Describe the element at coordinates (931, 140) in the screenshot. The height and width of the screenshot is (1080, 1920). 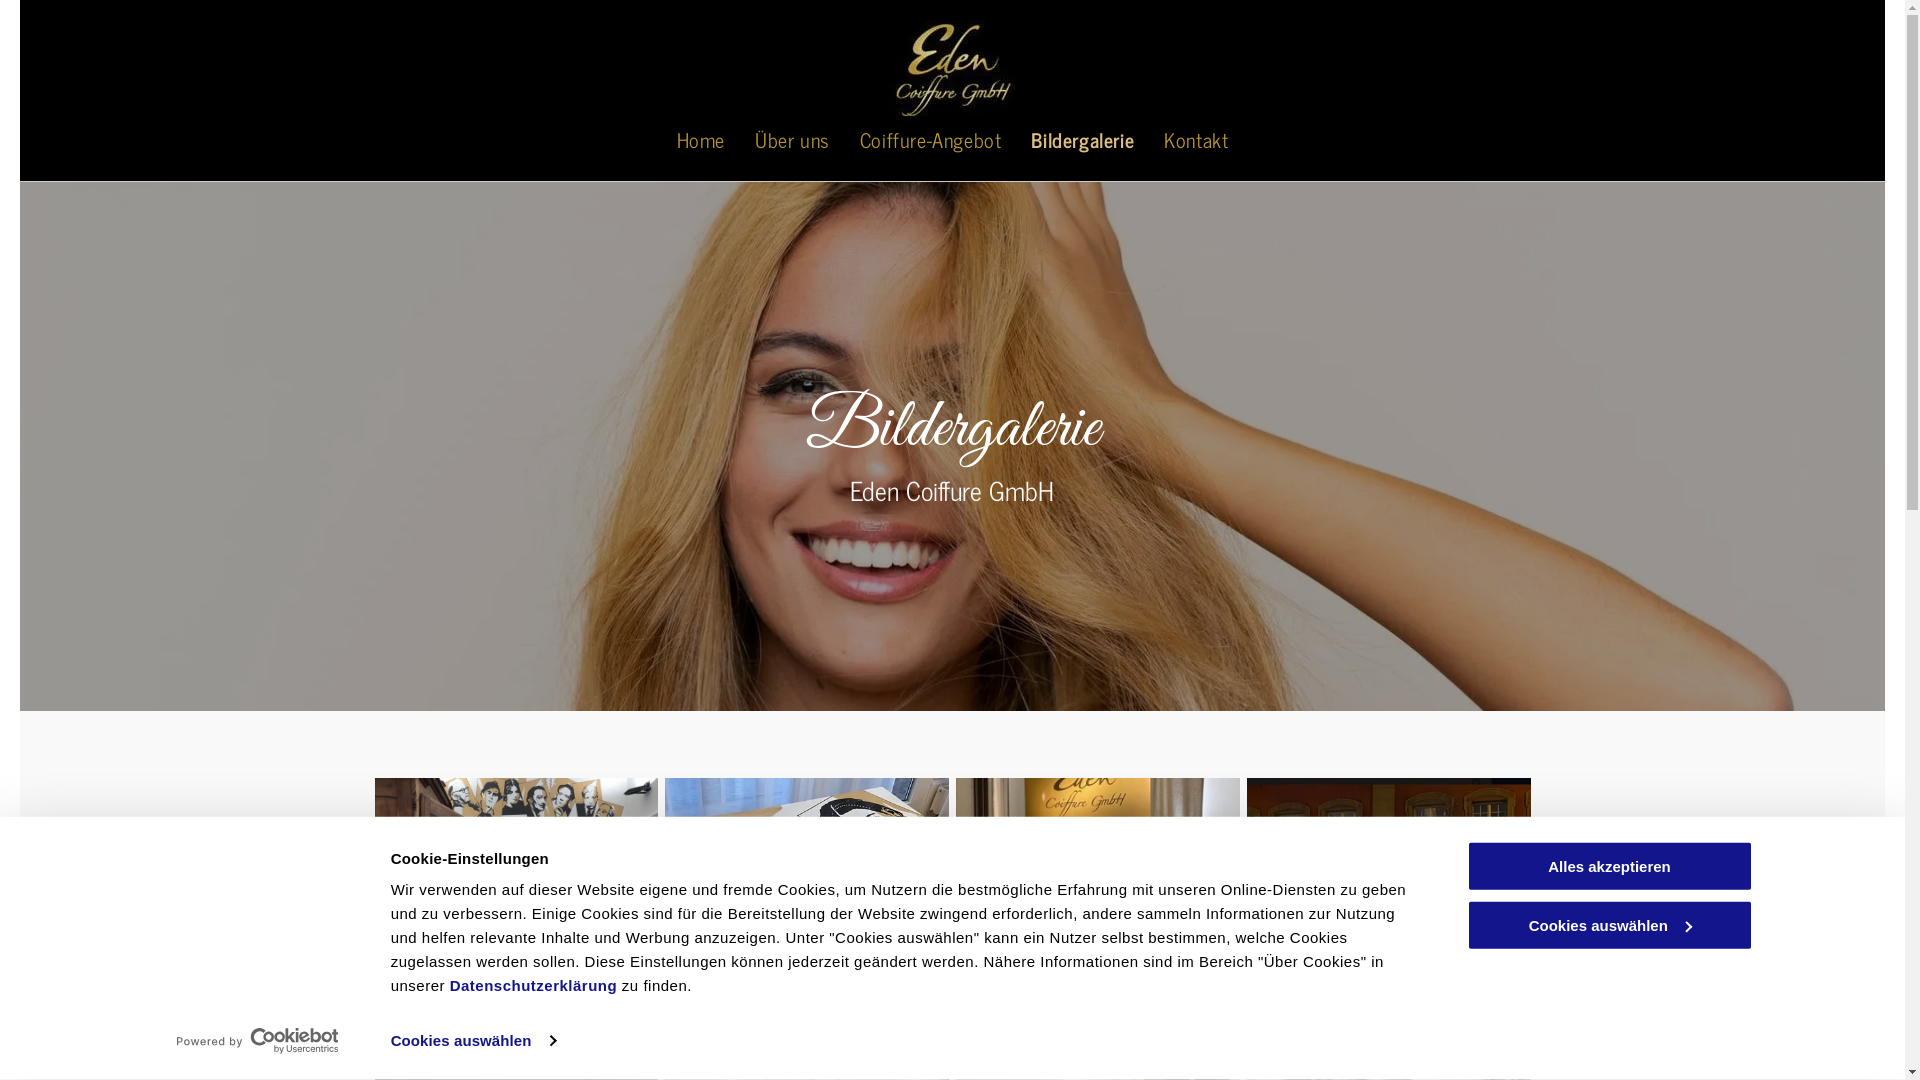
I see `Coiffure-Angebot` at that location.